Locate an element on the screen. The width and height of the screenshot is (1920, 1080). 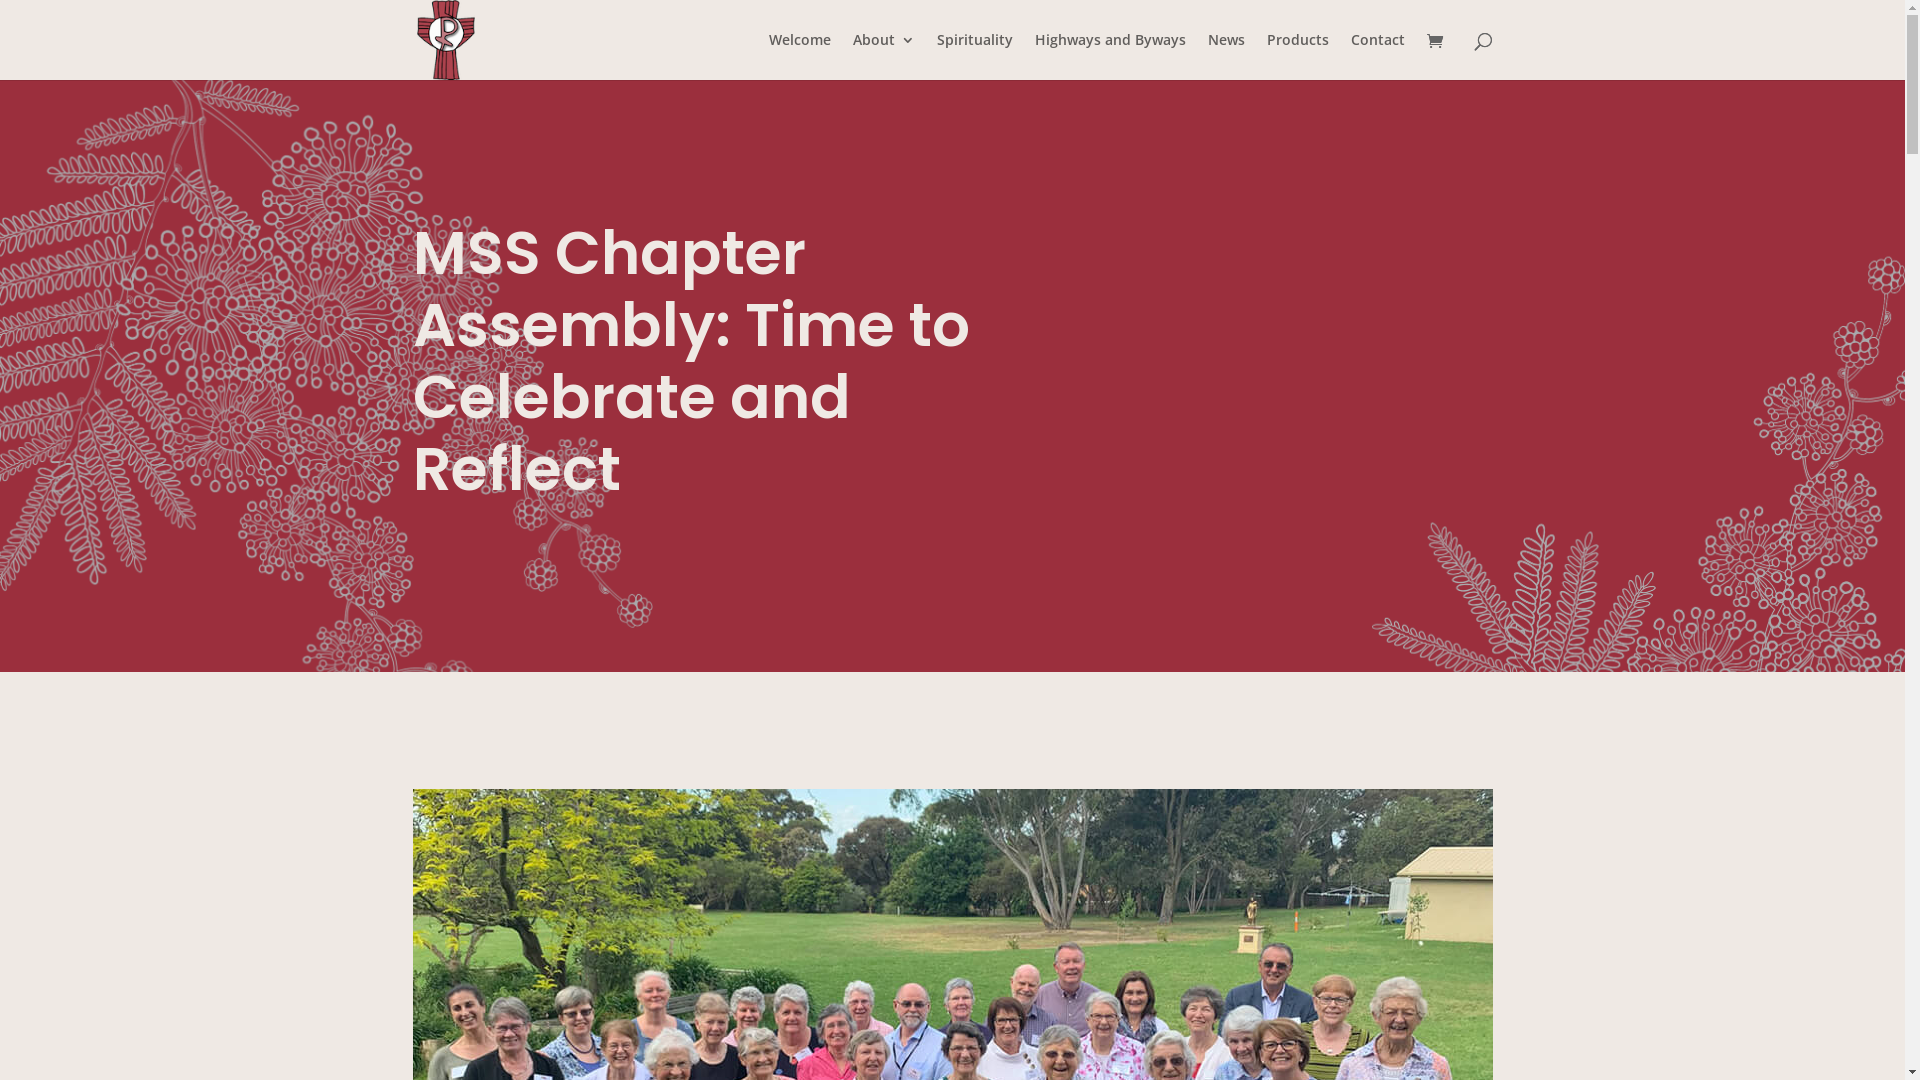
Contact is located at coordinates (1377, 56).